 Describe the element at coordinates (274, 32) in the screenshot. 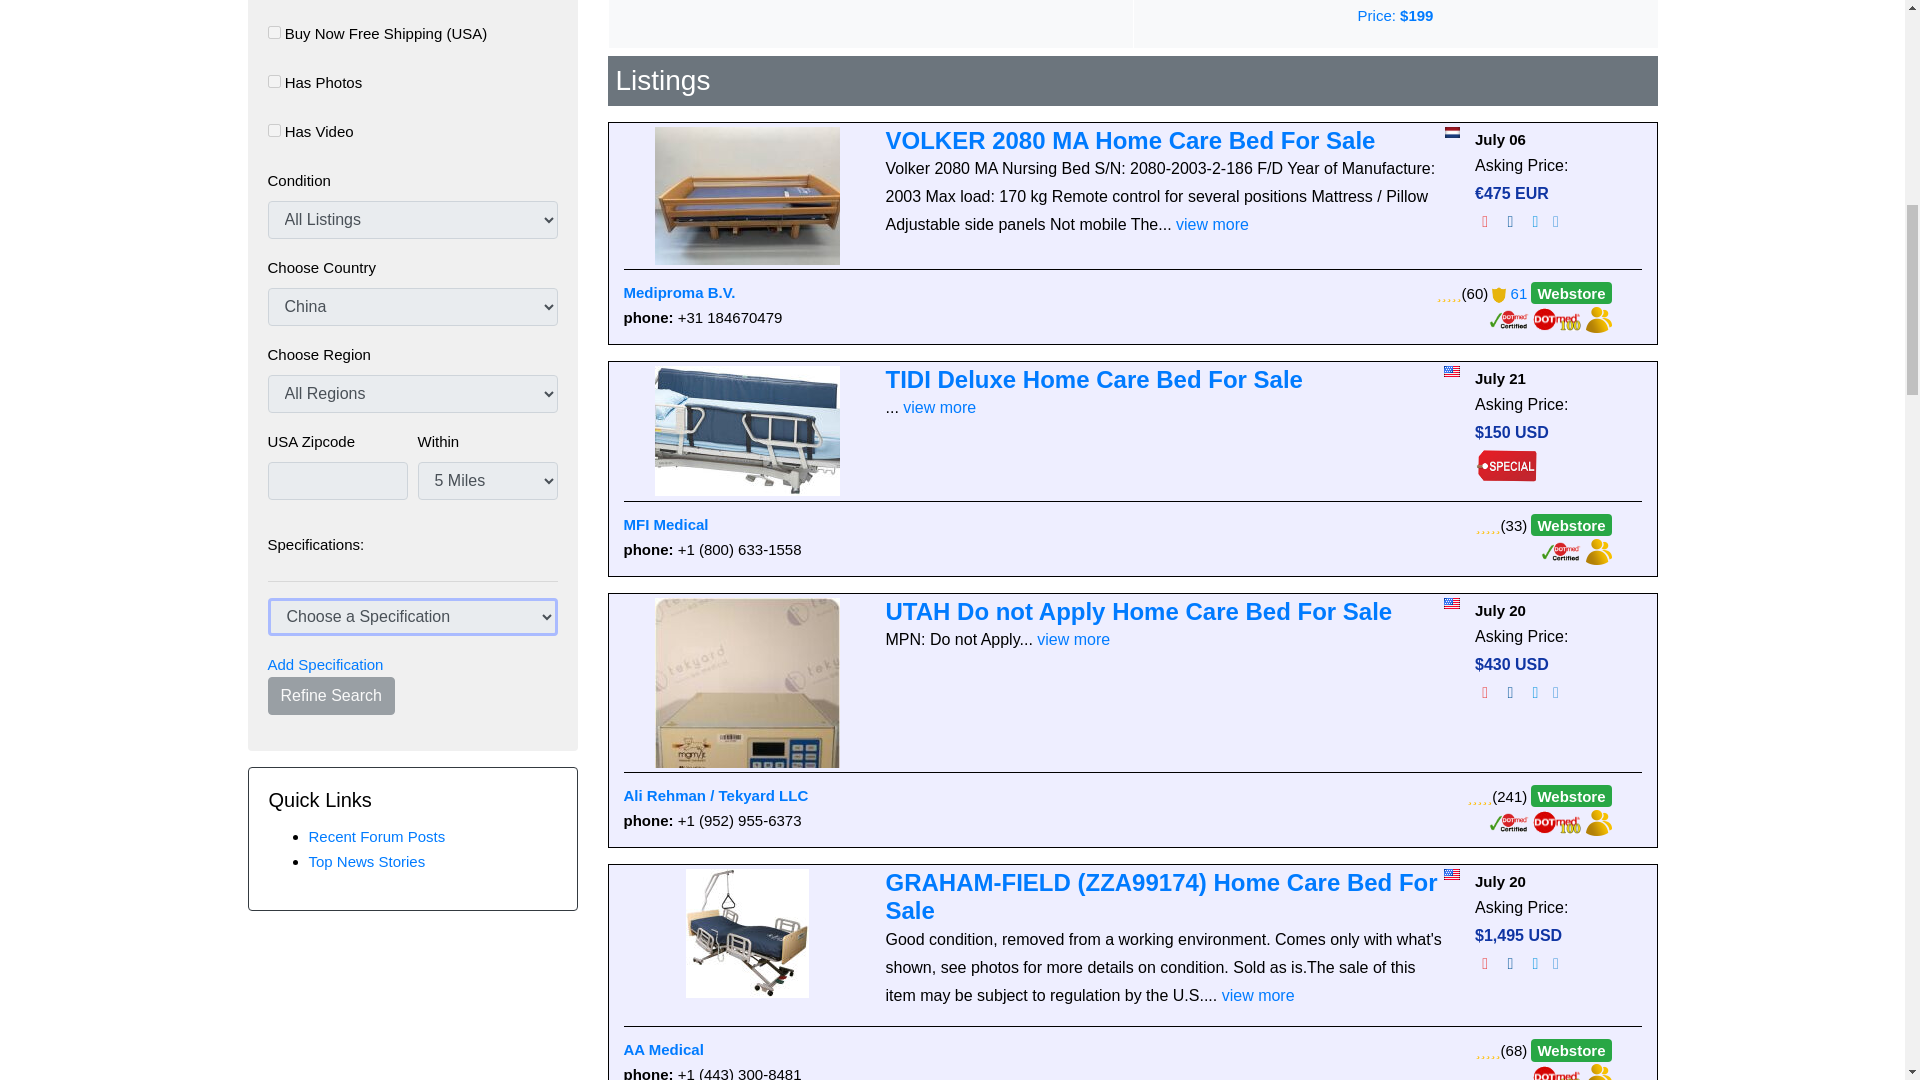

I see `1` at that location.